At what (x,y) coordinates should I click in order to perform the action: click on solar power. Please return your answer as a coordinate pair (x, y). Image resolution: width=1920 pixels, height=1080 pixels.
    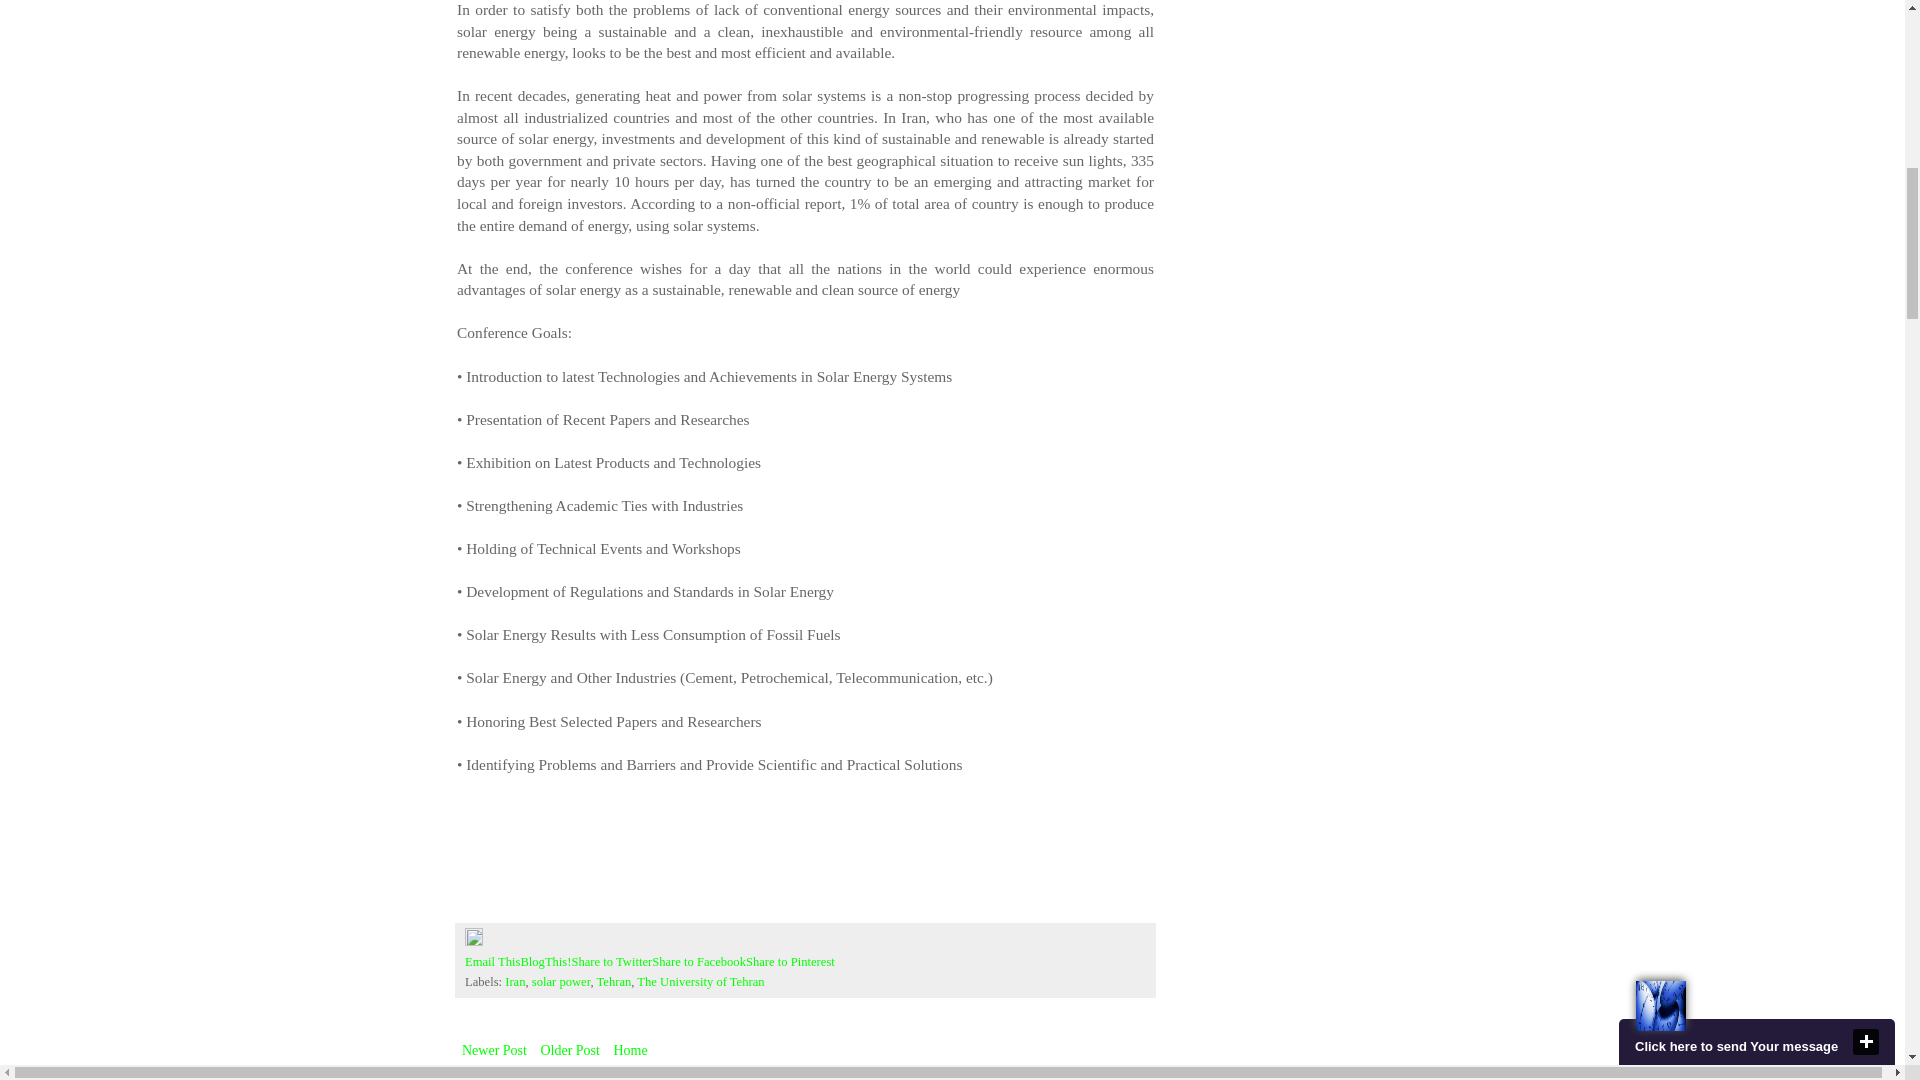
    Looking at the image, I should click on (561, 982).